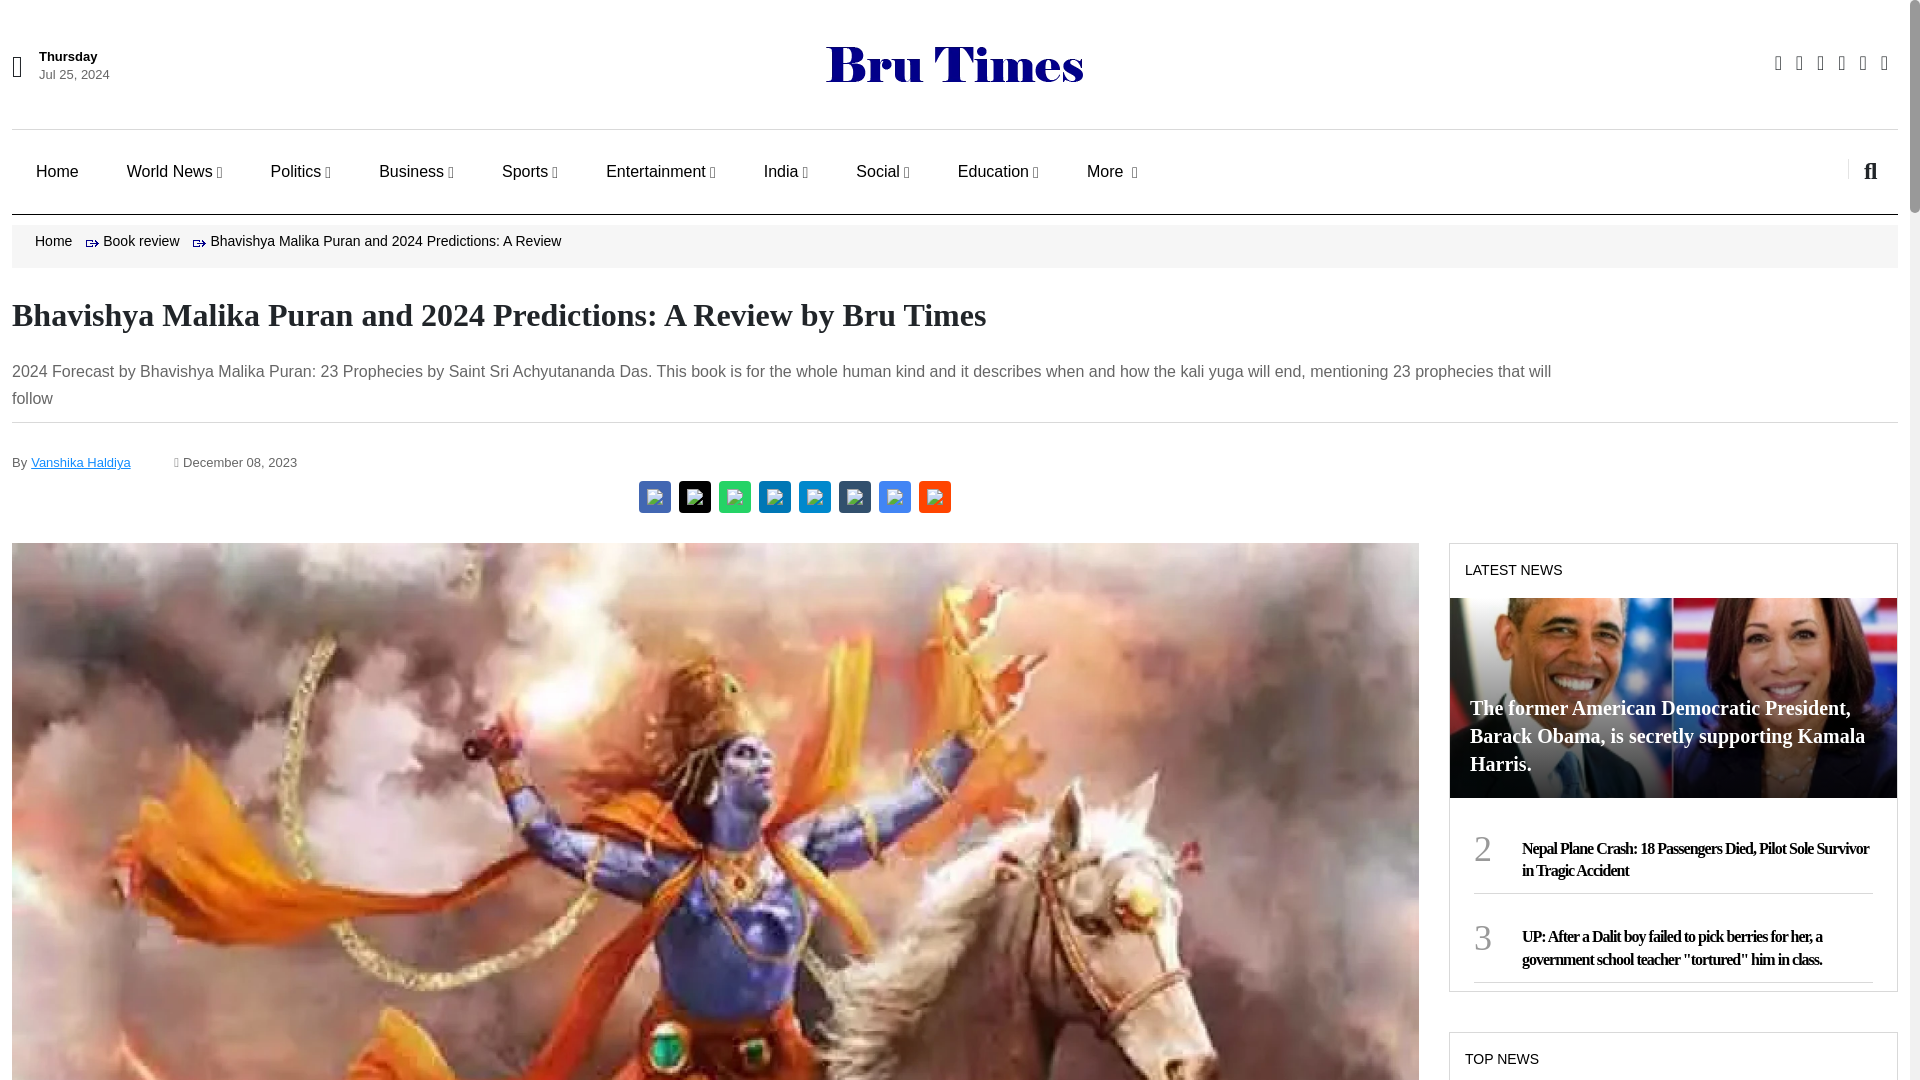 The width and height of the screenshot is (1920, 1080). What do you see at coordinates (174, 171) in the screenshot?
I see `World News` at bounding box center [174, 171].